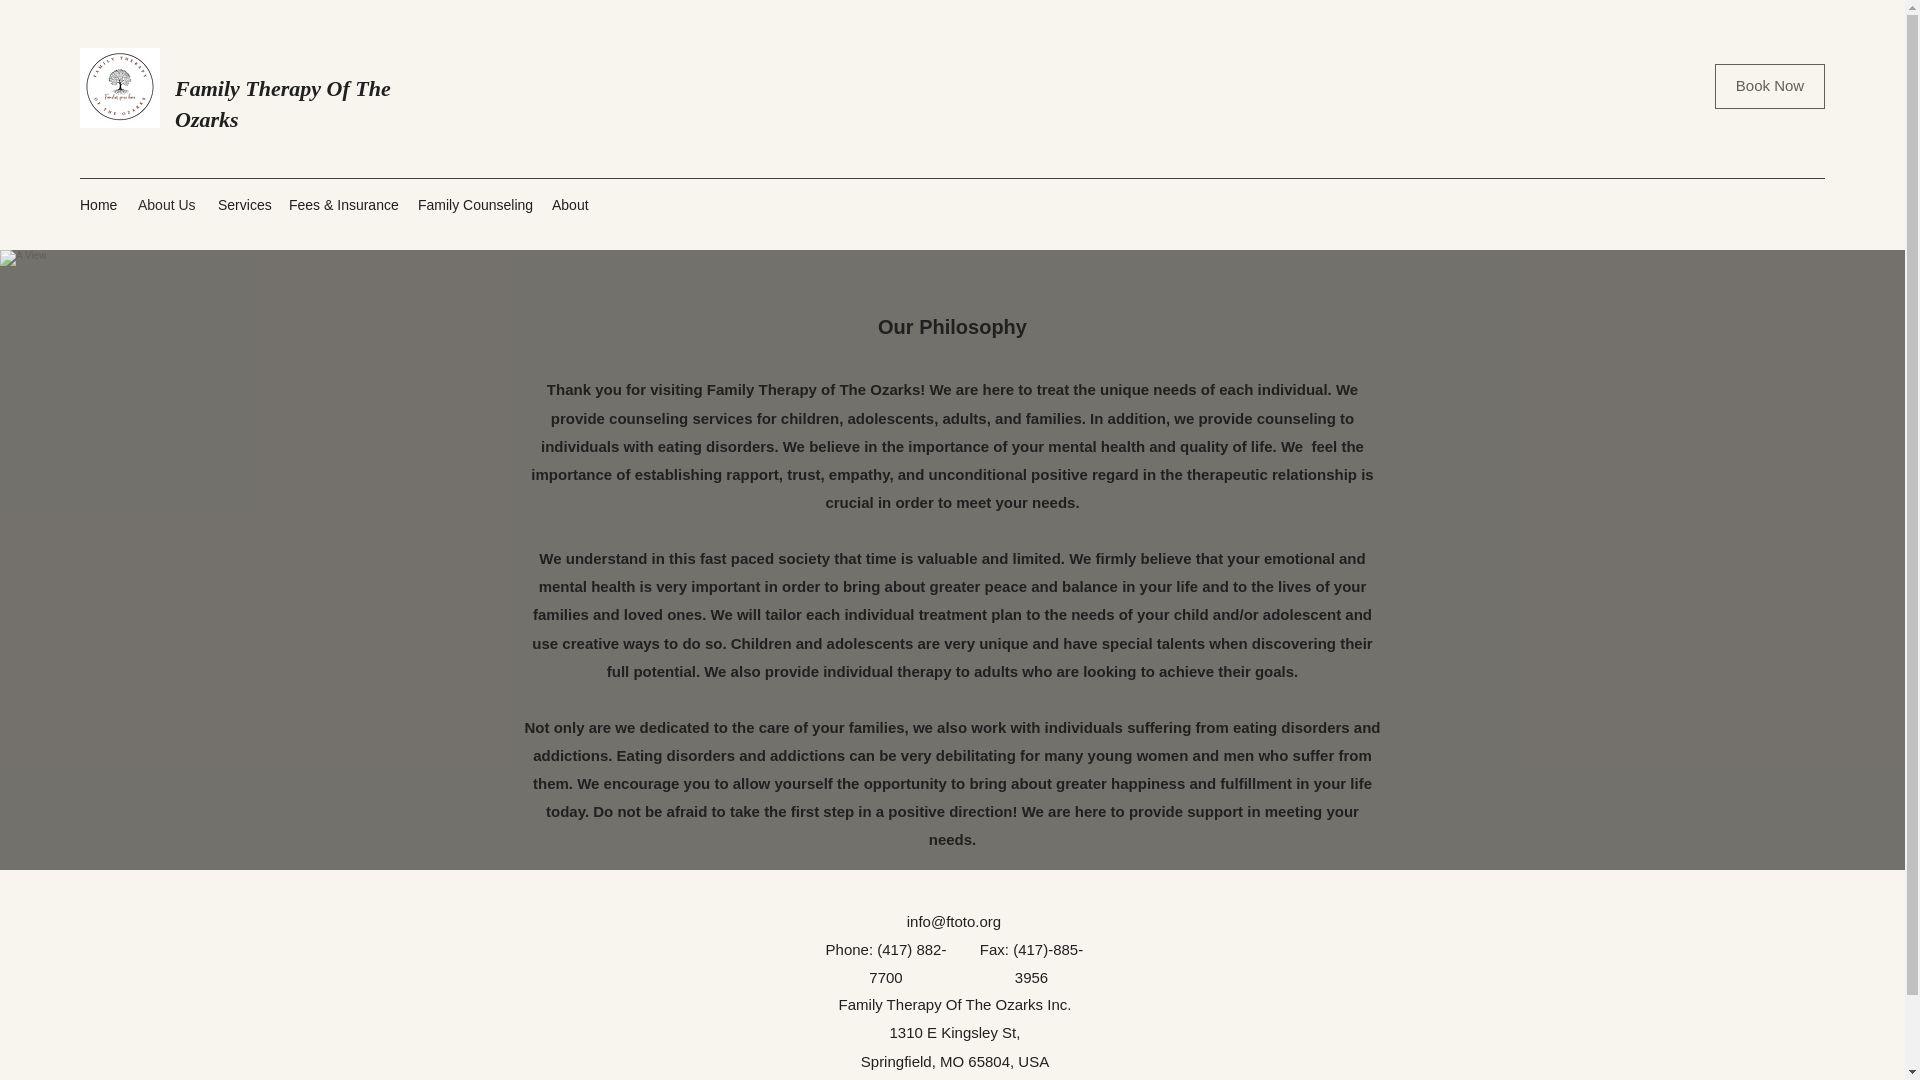 This screenshot has width=1920, height=1080. I want to click on About, so click(572, 205).